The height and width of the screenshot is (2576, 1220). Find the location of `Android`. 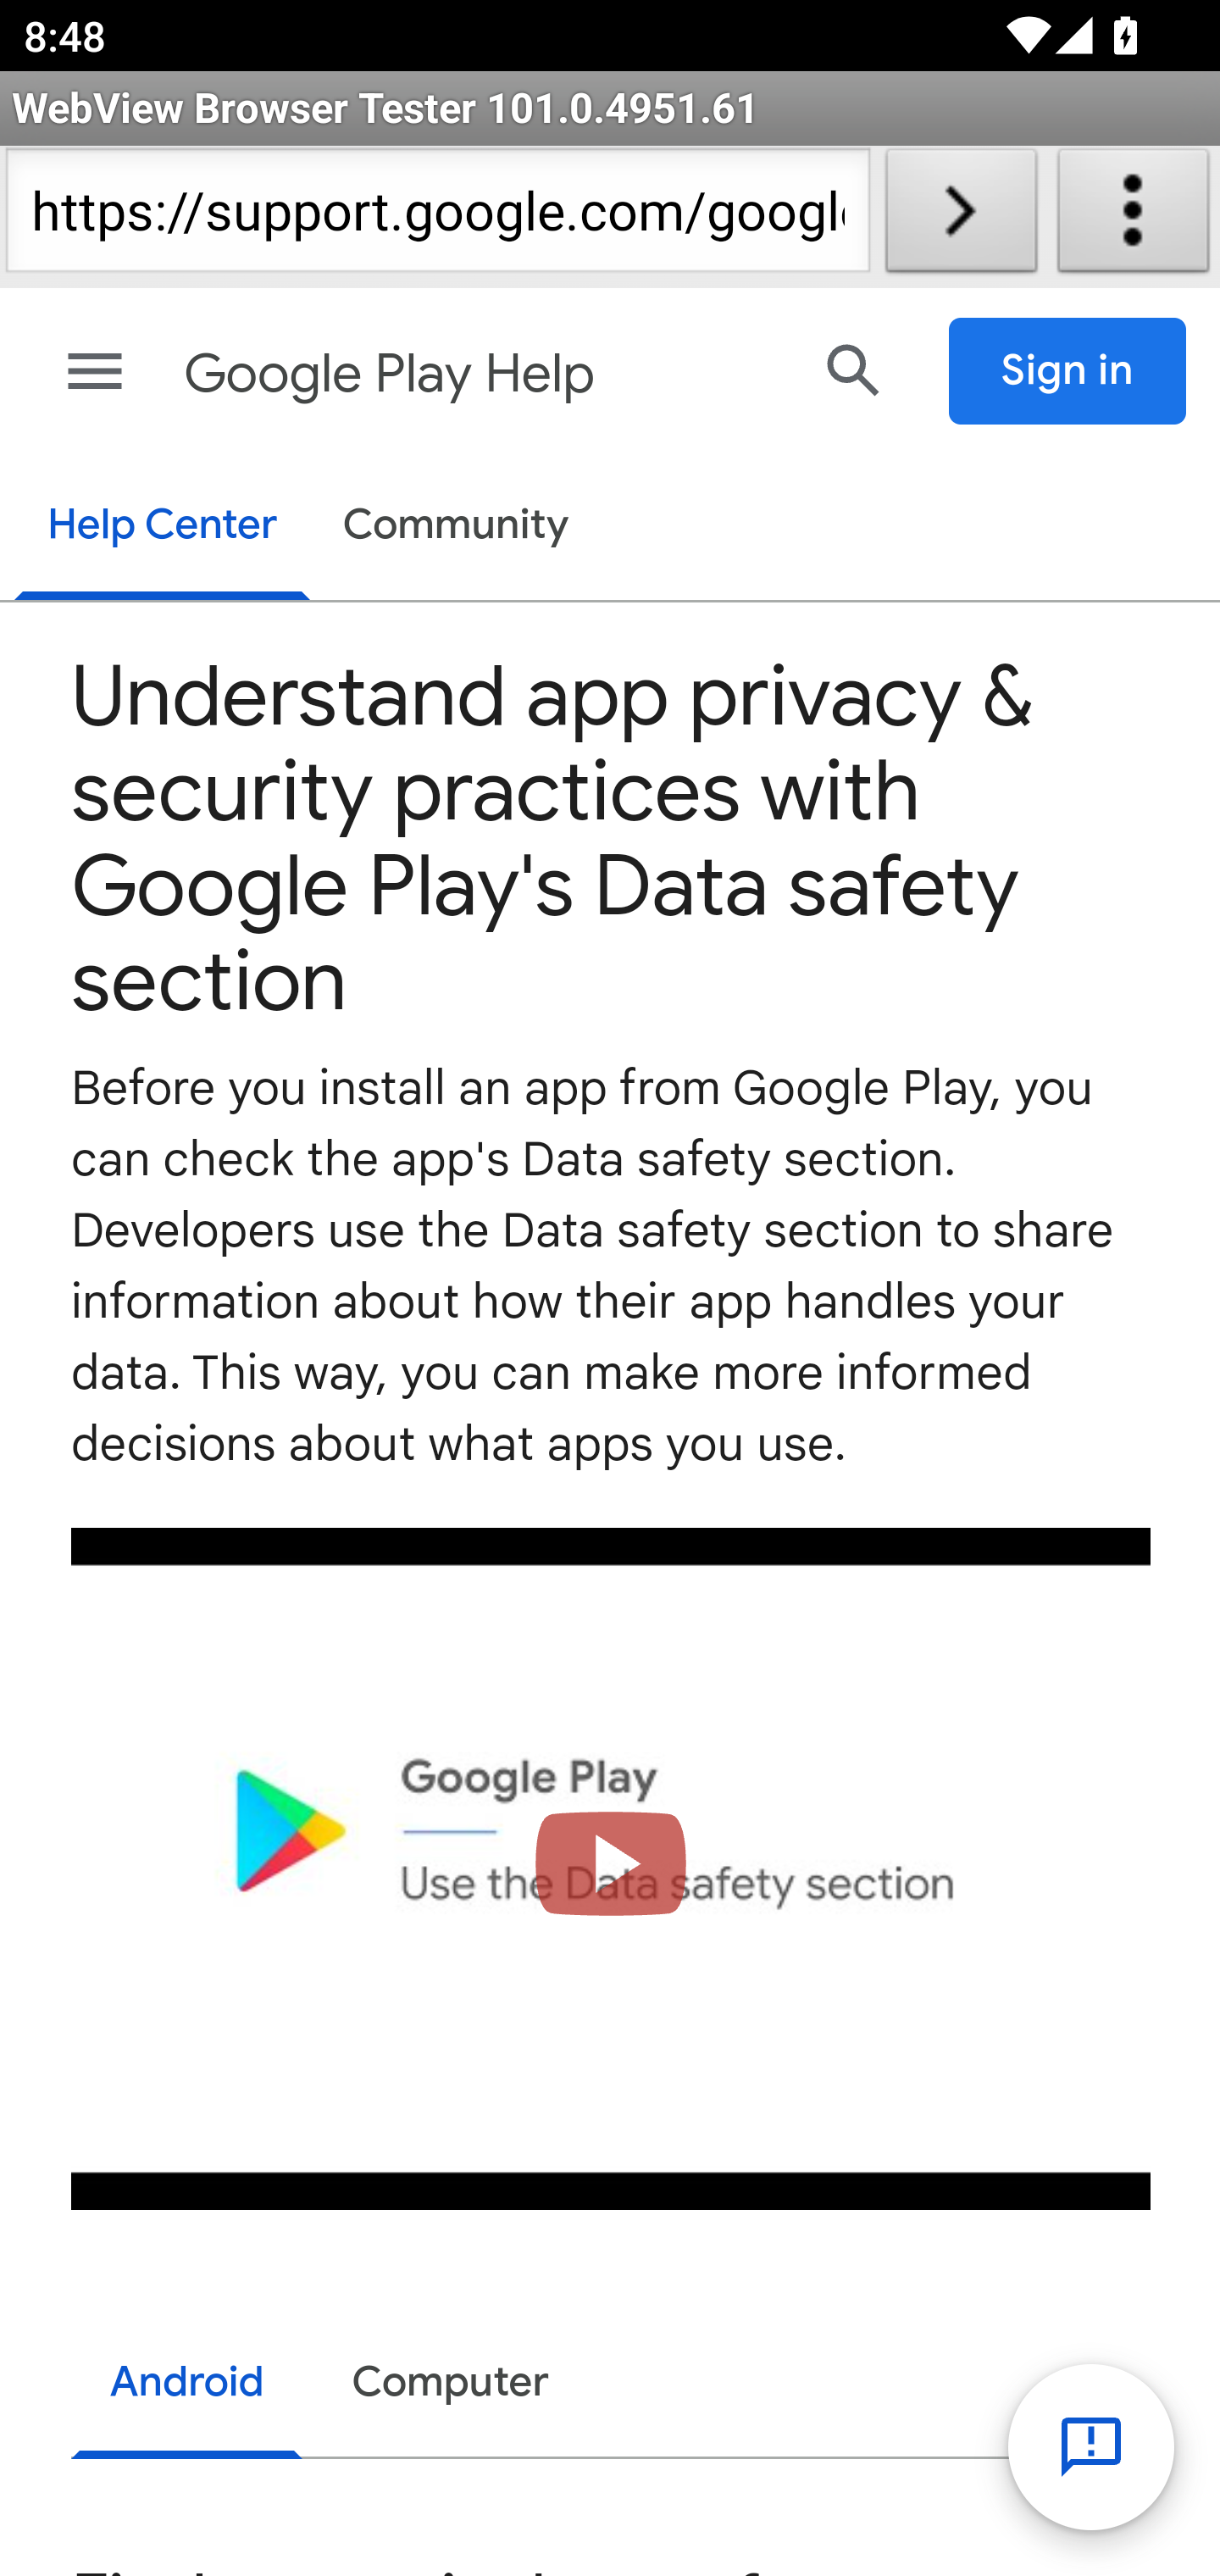

Android is located at coordinates (188, 2386).